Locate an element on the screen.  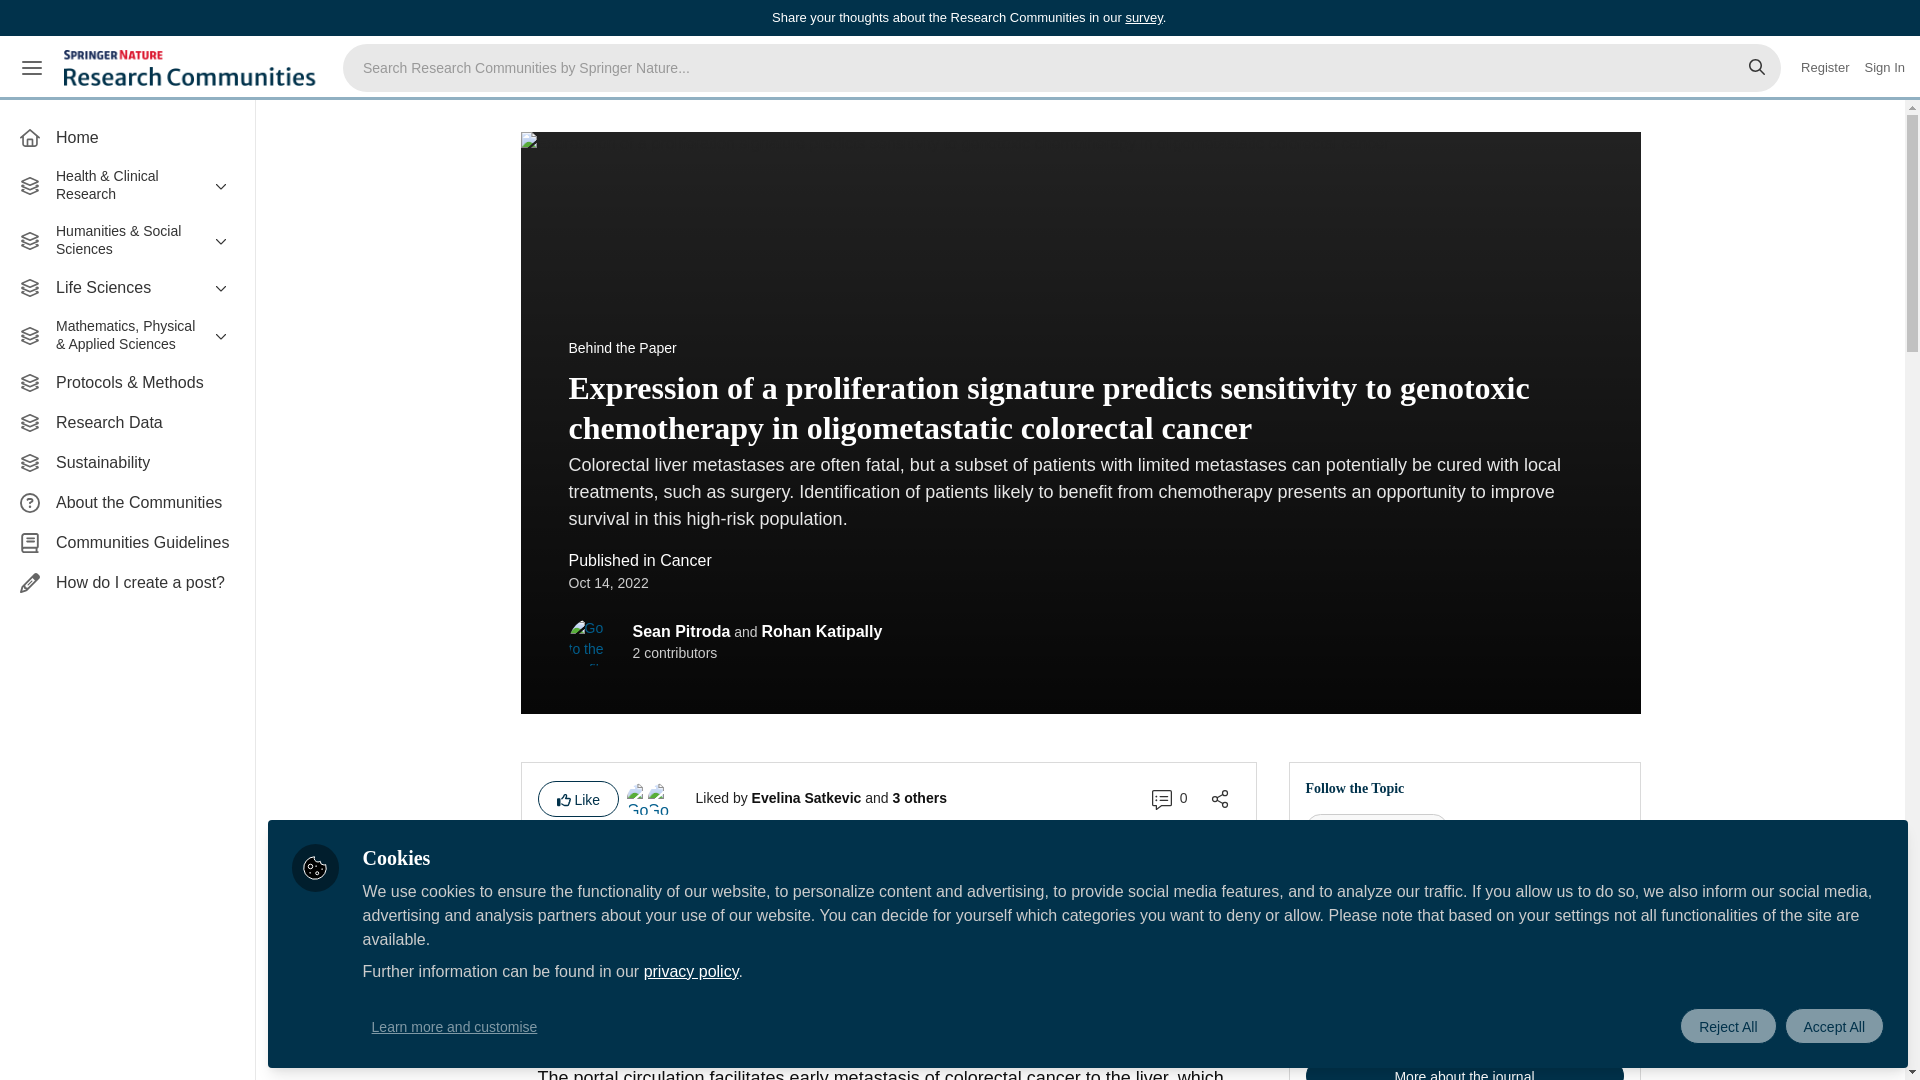
survey is located at coordinates (1143, 16).